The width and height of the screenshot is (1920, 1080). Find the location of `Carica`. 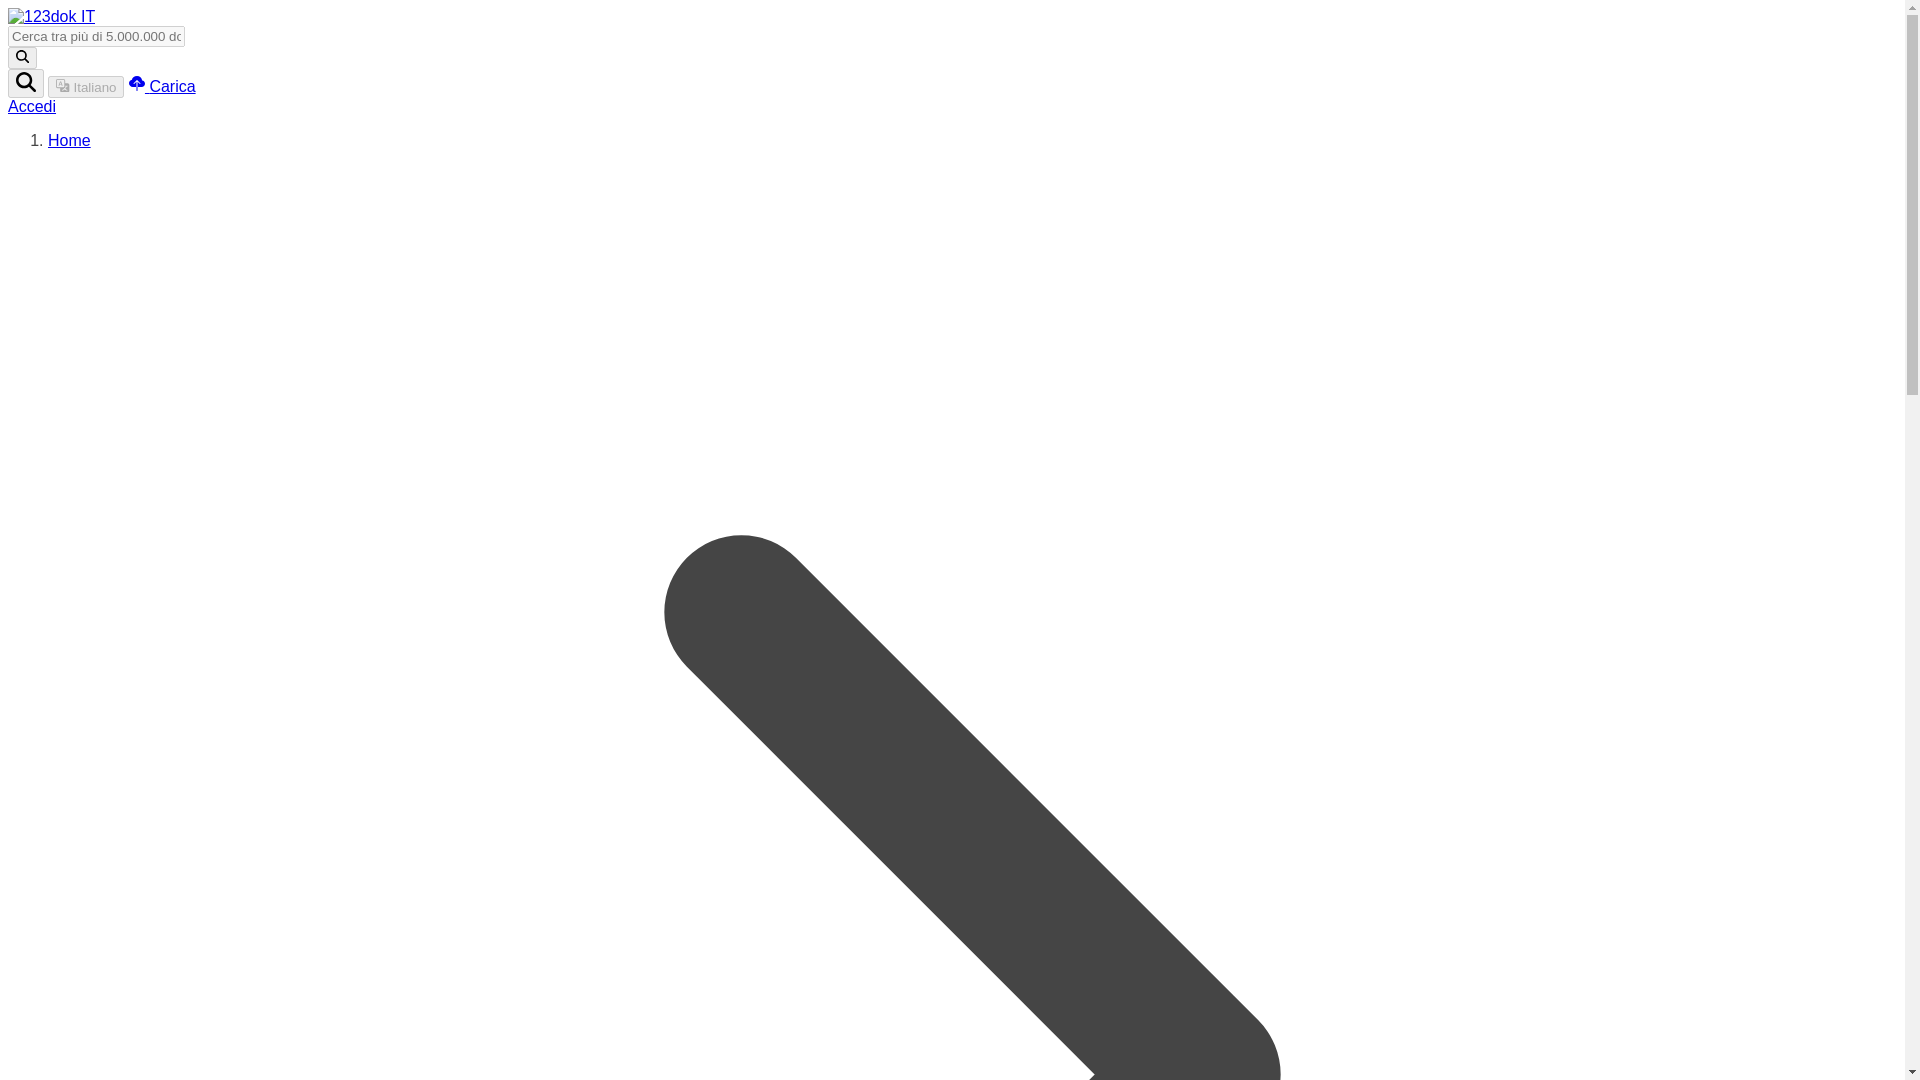

Carica is located at coordinates (162, 86).